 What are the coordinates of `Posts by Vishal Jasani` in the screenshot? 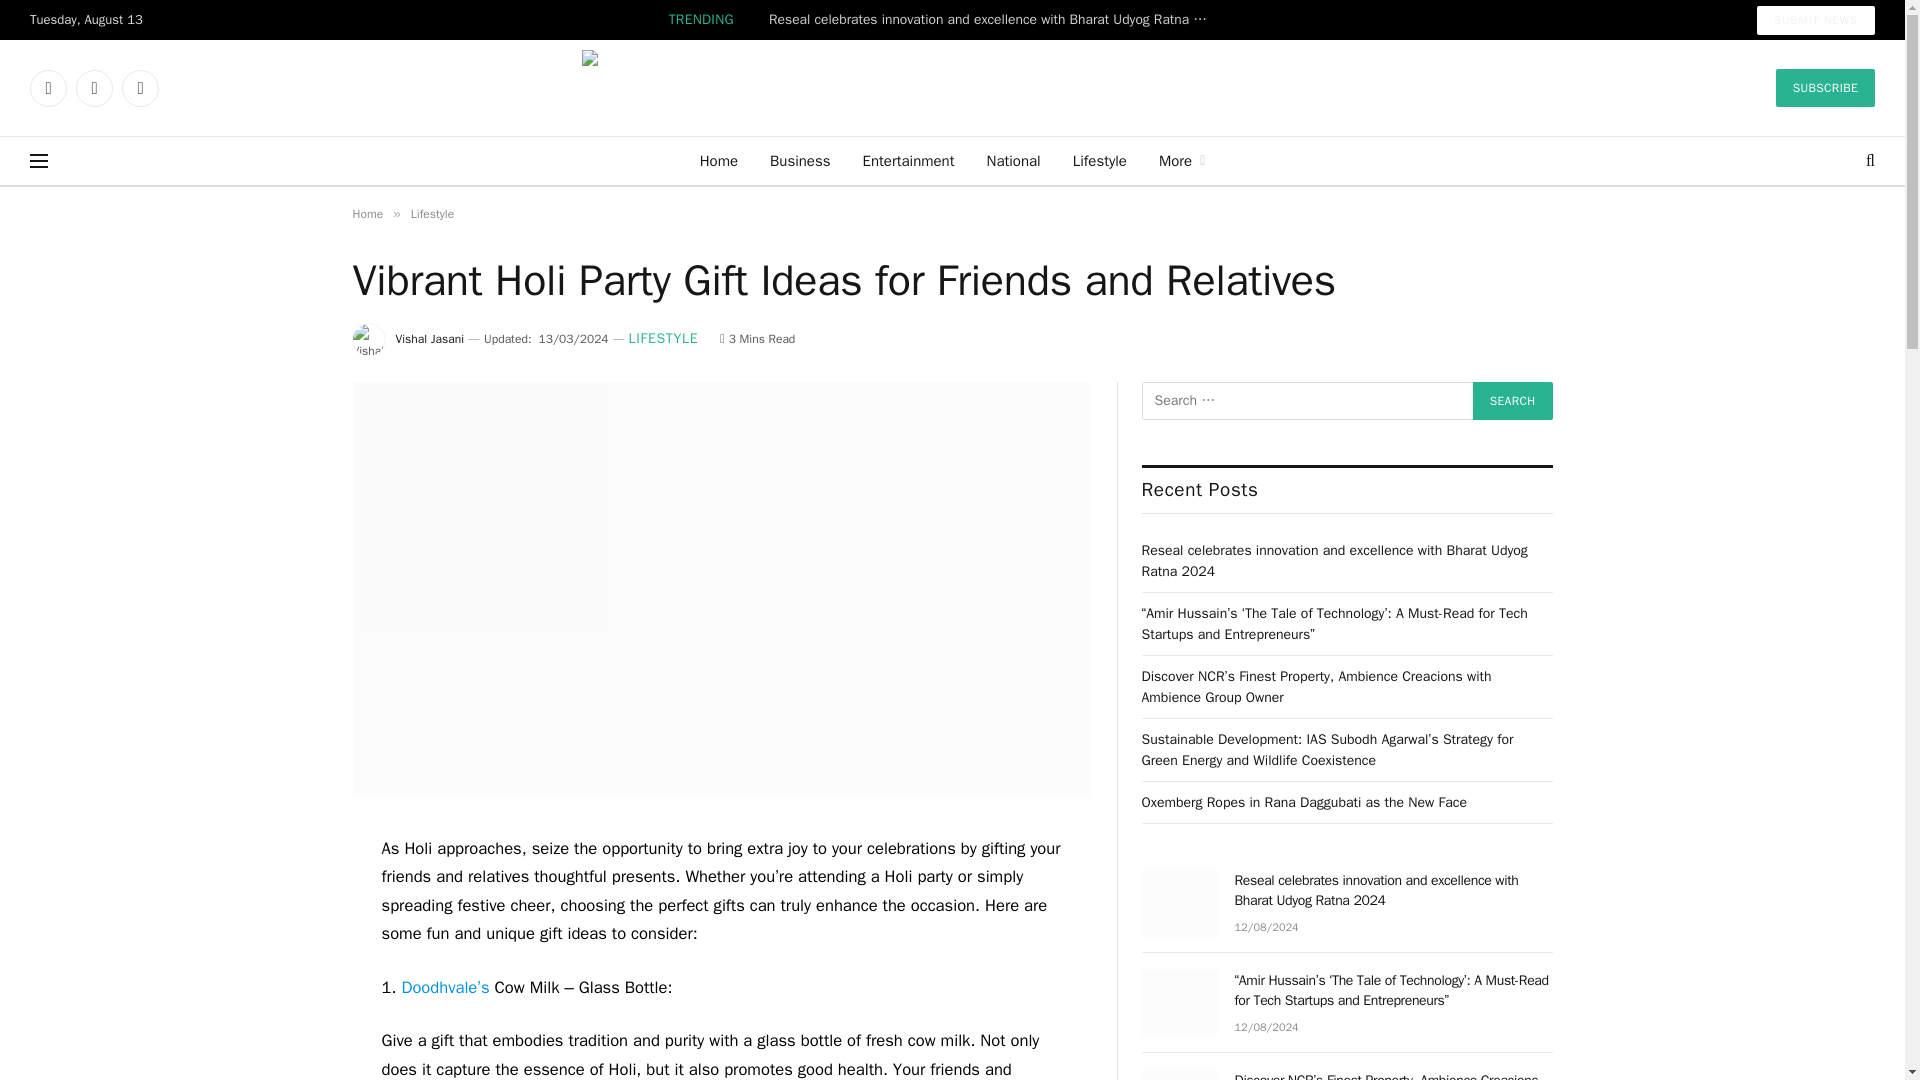 It's located at (430, 338).